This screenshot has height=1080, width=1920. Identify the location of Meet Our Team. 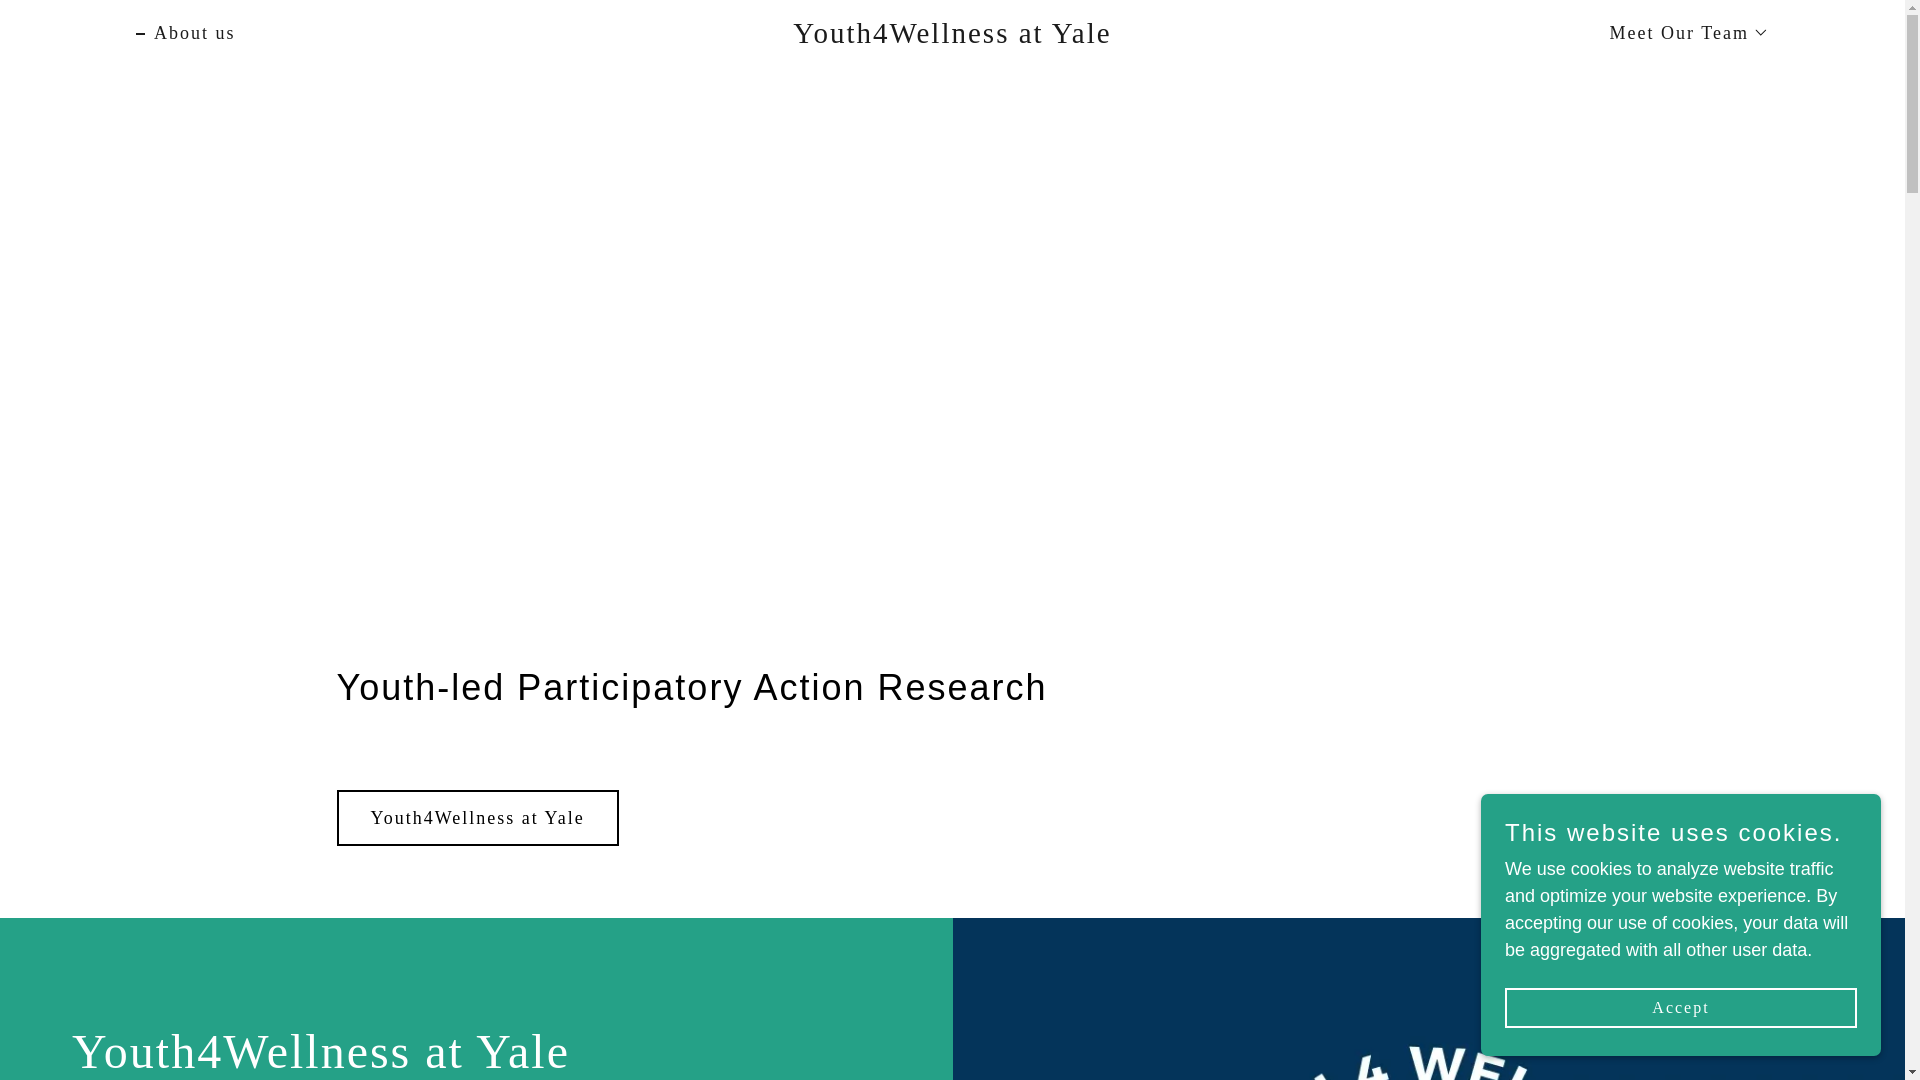
(1680, 32).